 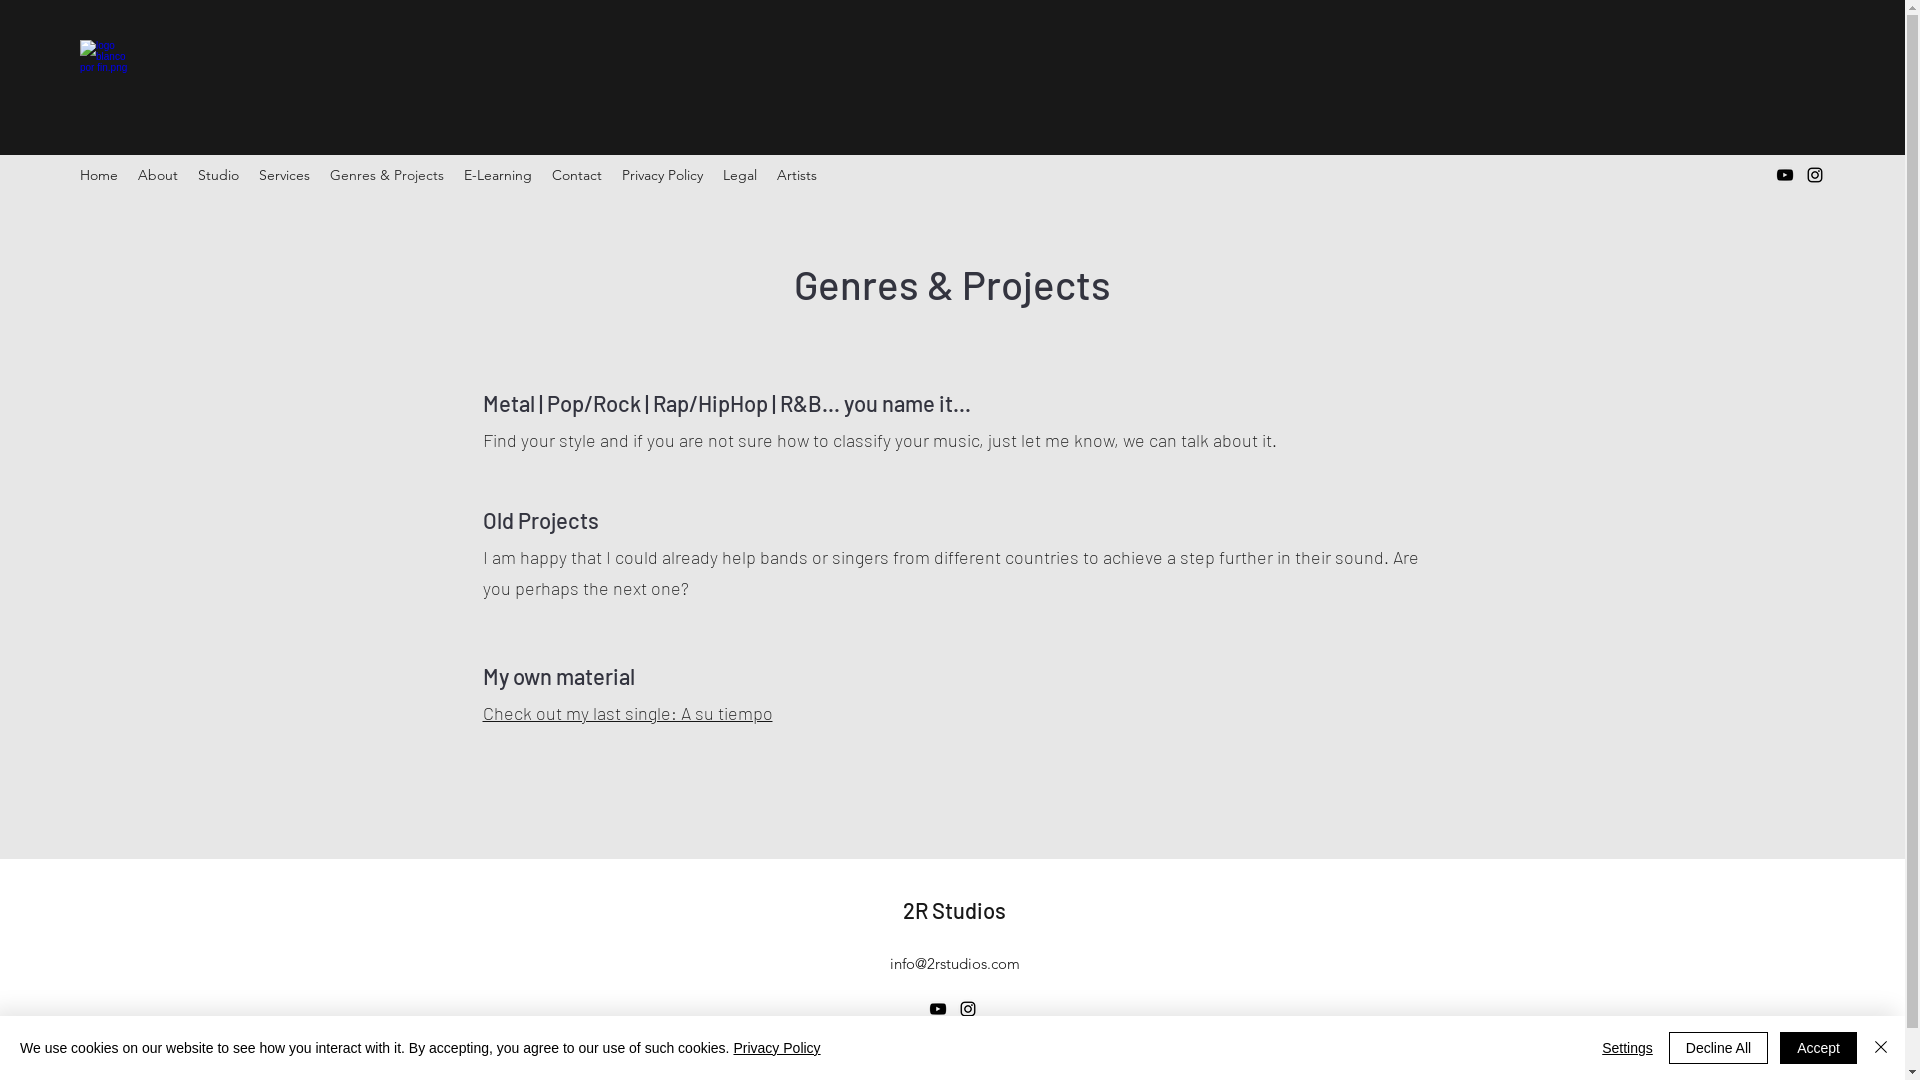 I want to click on Privacy Policy, so click(x=662, y=175).